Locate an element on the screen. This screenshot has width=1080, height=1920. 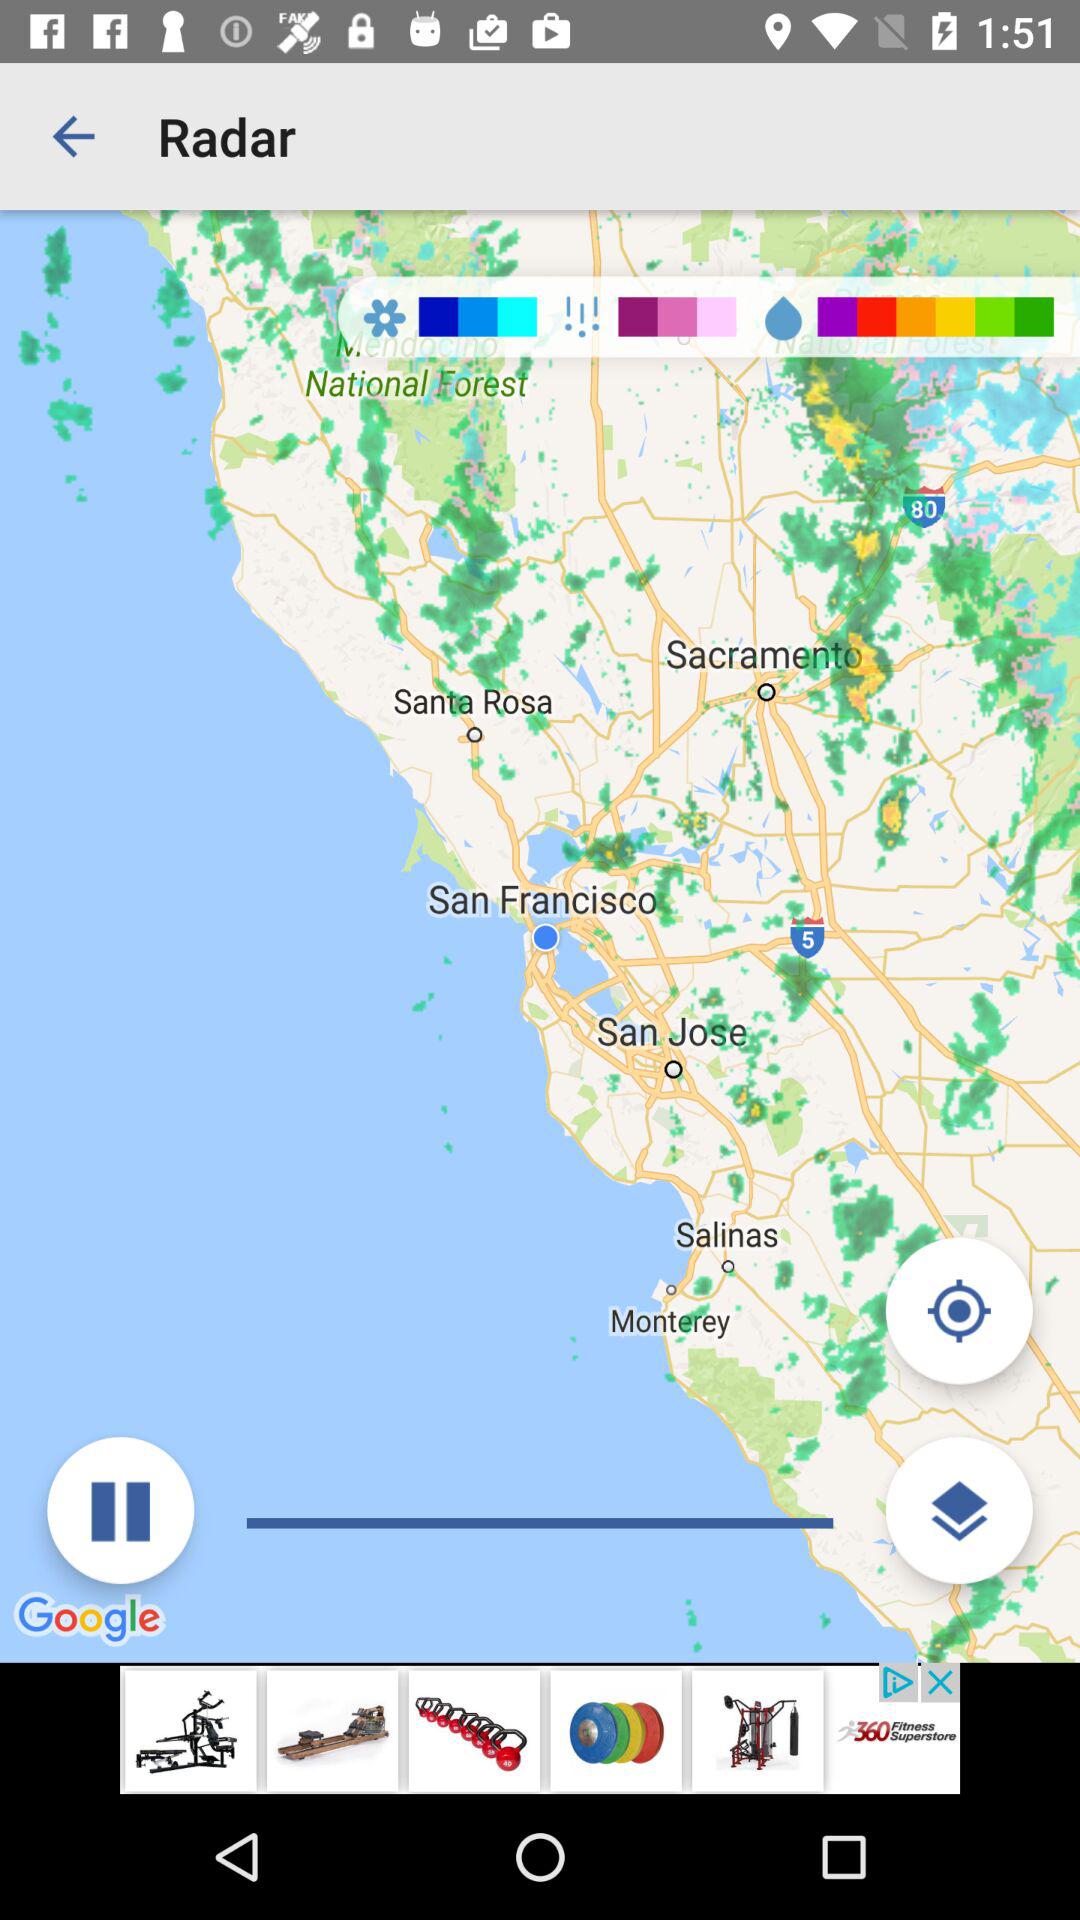
advertisement is located at coordinates (540, 1728).